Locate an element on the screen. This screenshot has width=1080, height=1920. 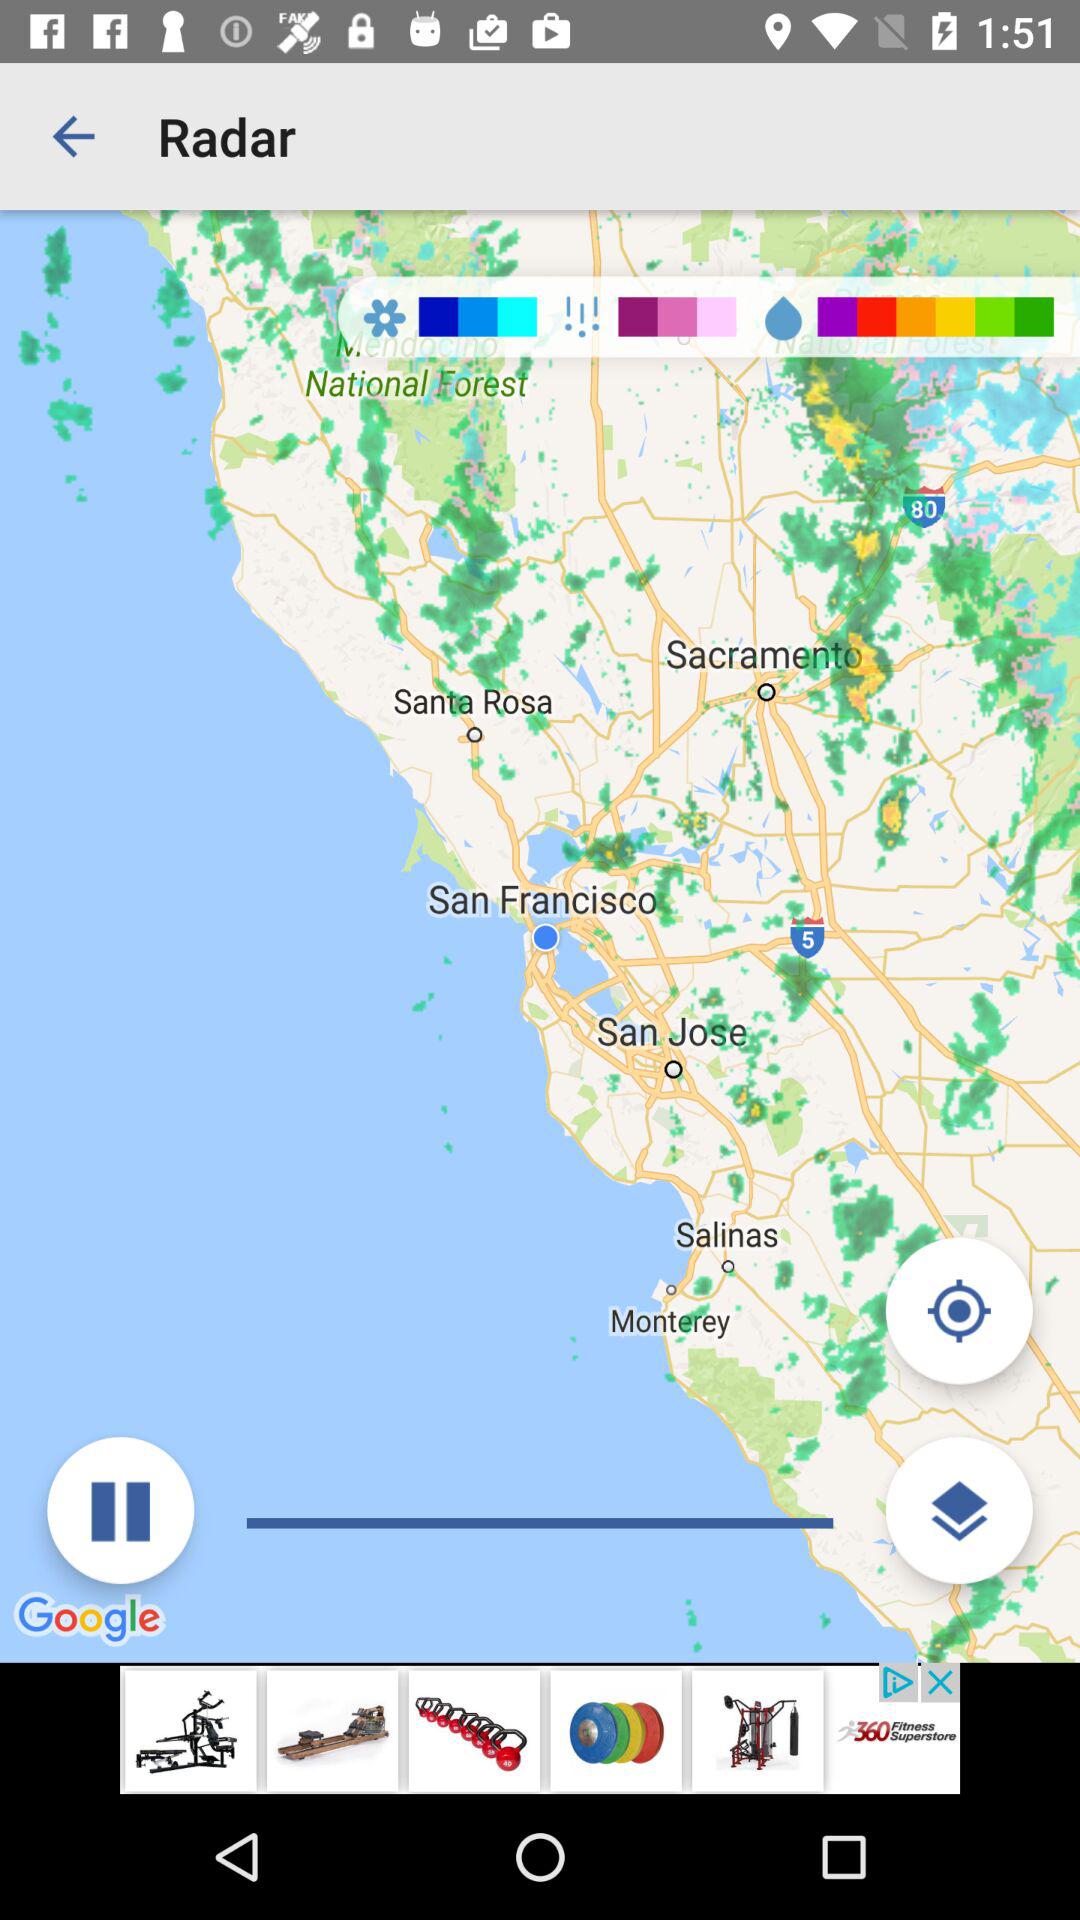
advertisement is located at coordinates (540, 1728).